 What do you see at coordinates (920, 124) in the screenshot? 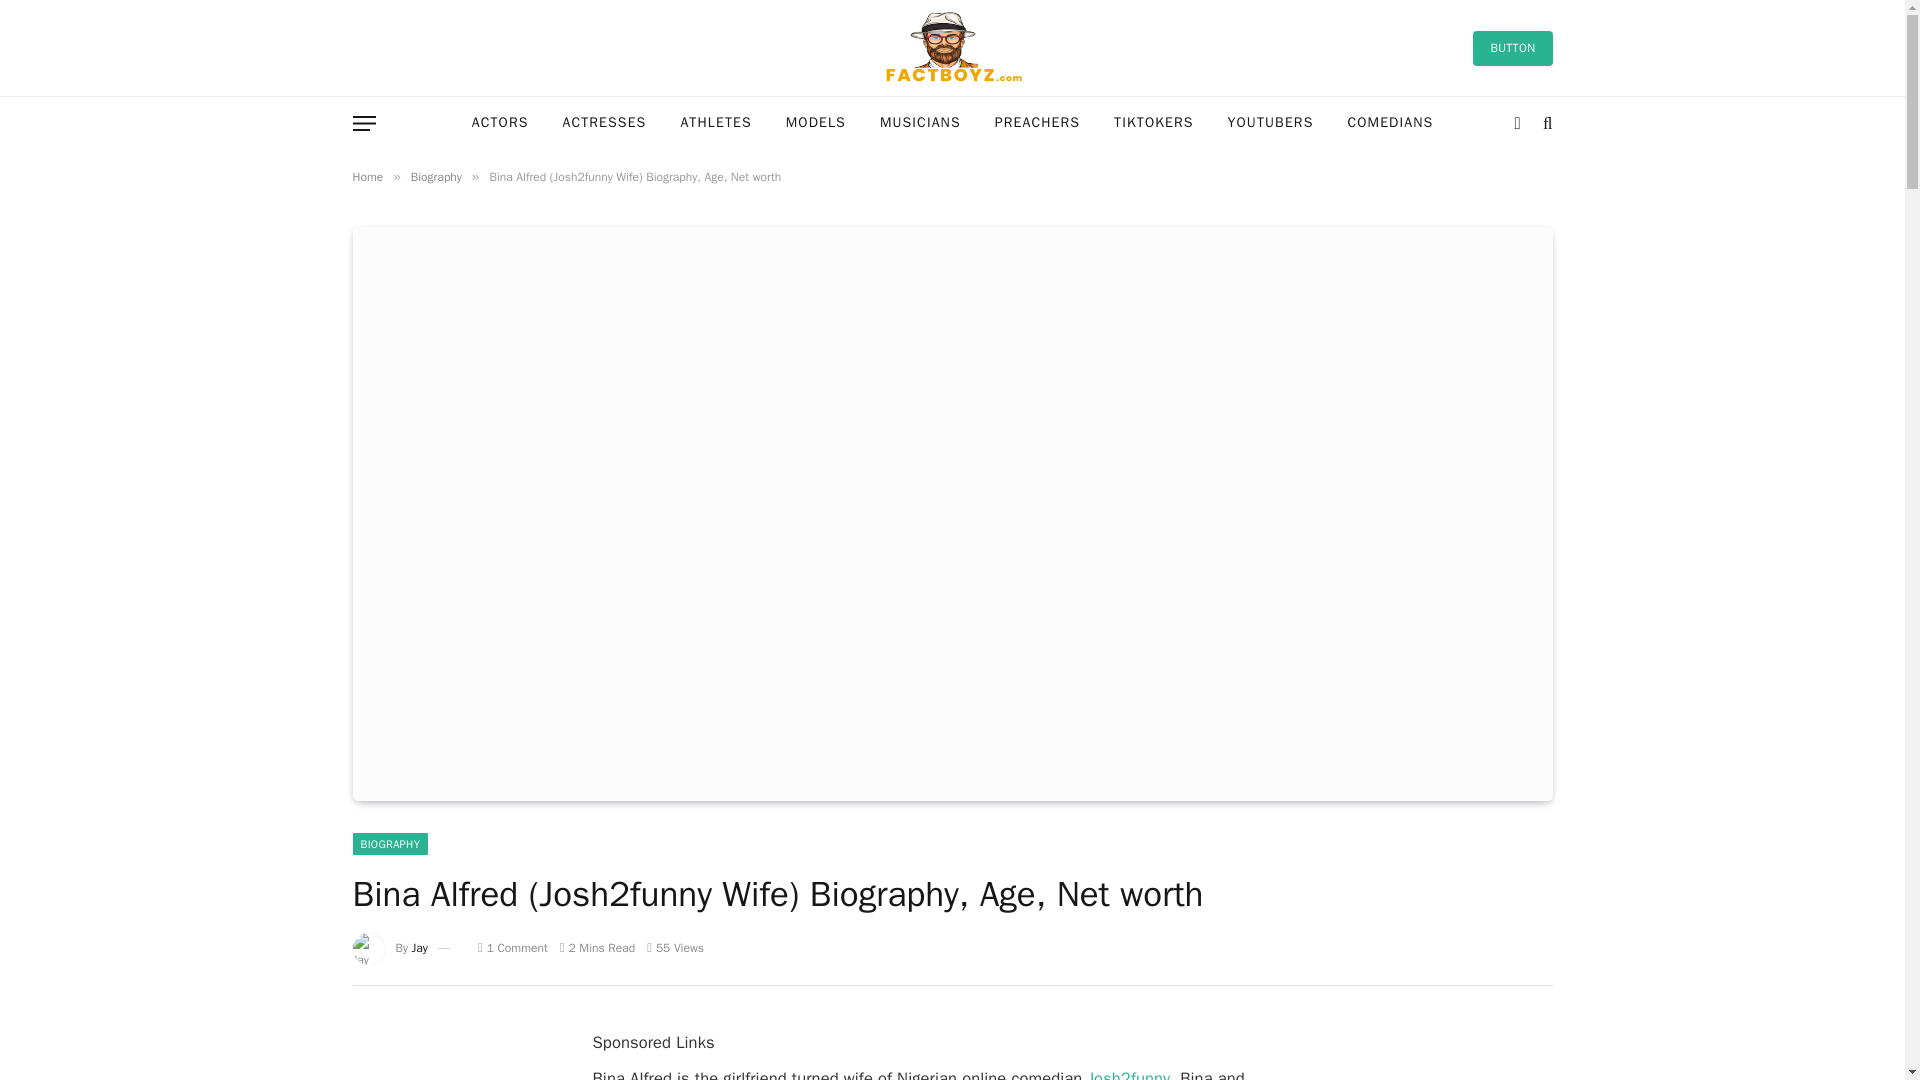
I see `MUSICIANS` at bounding box center [920, 124].